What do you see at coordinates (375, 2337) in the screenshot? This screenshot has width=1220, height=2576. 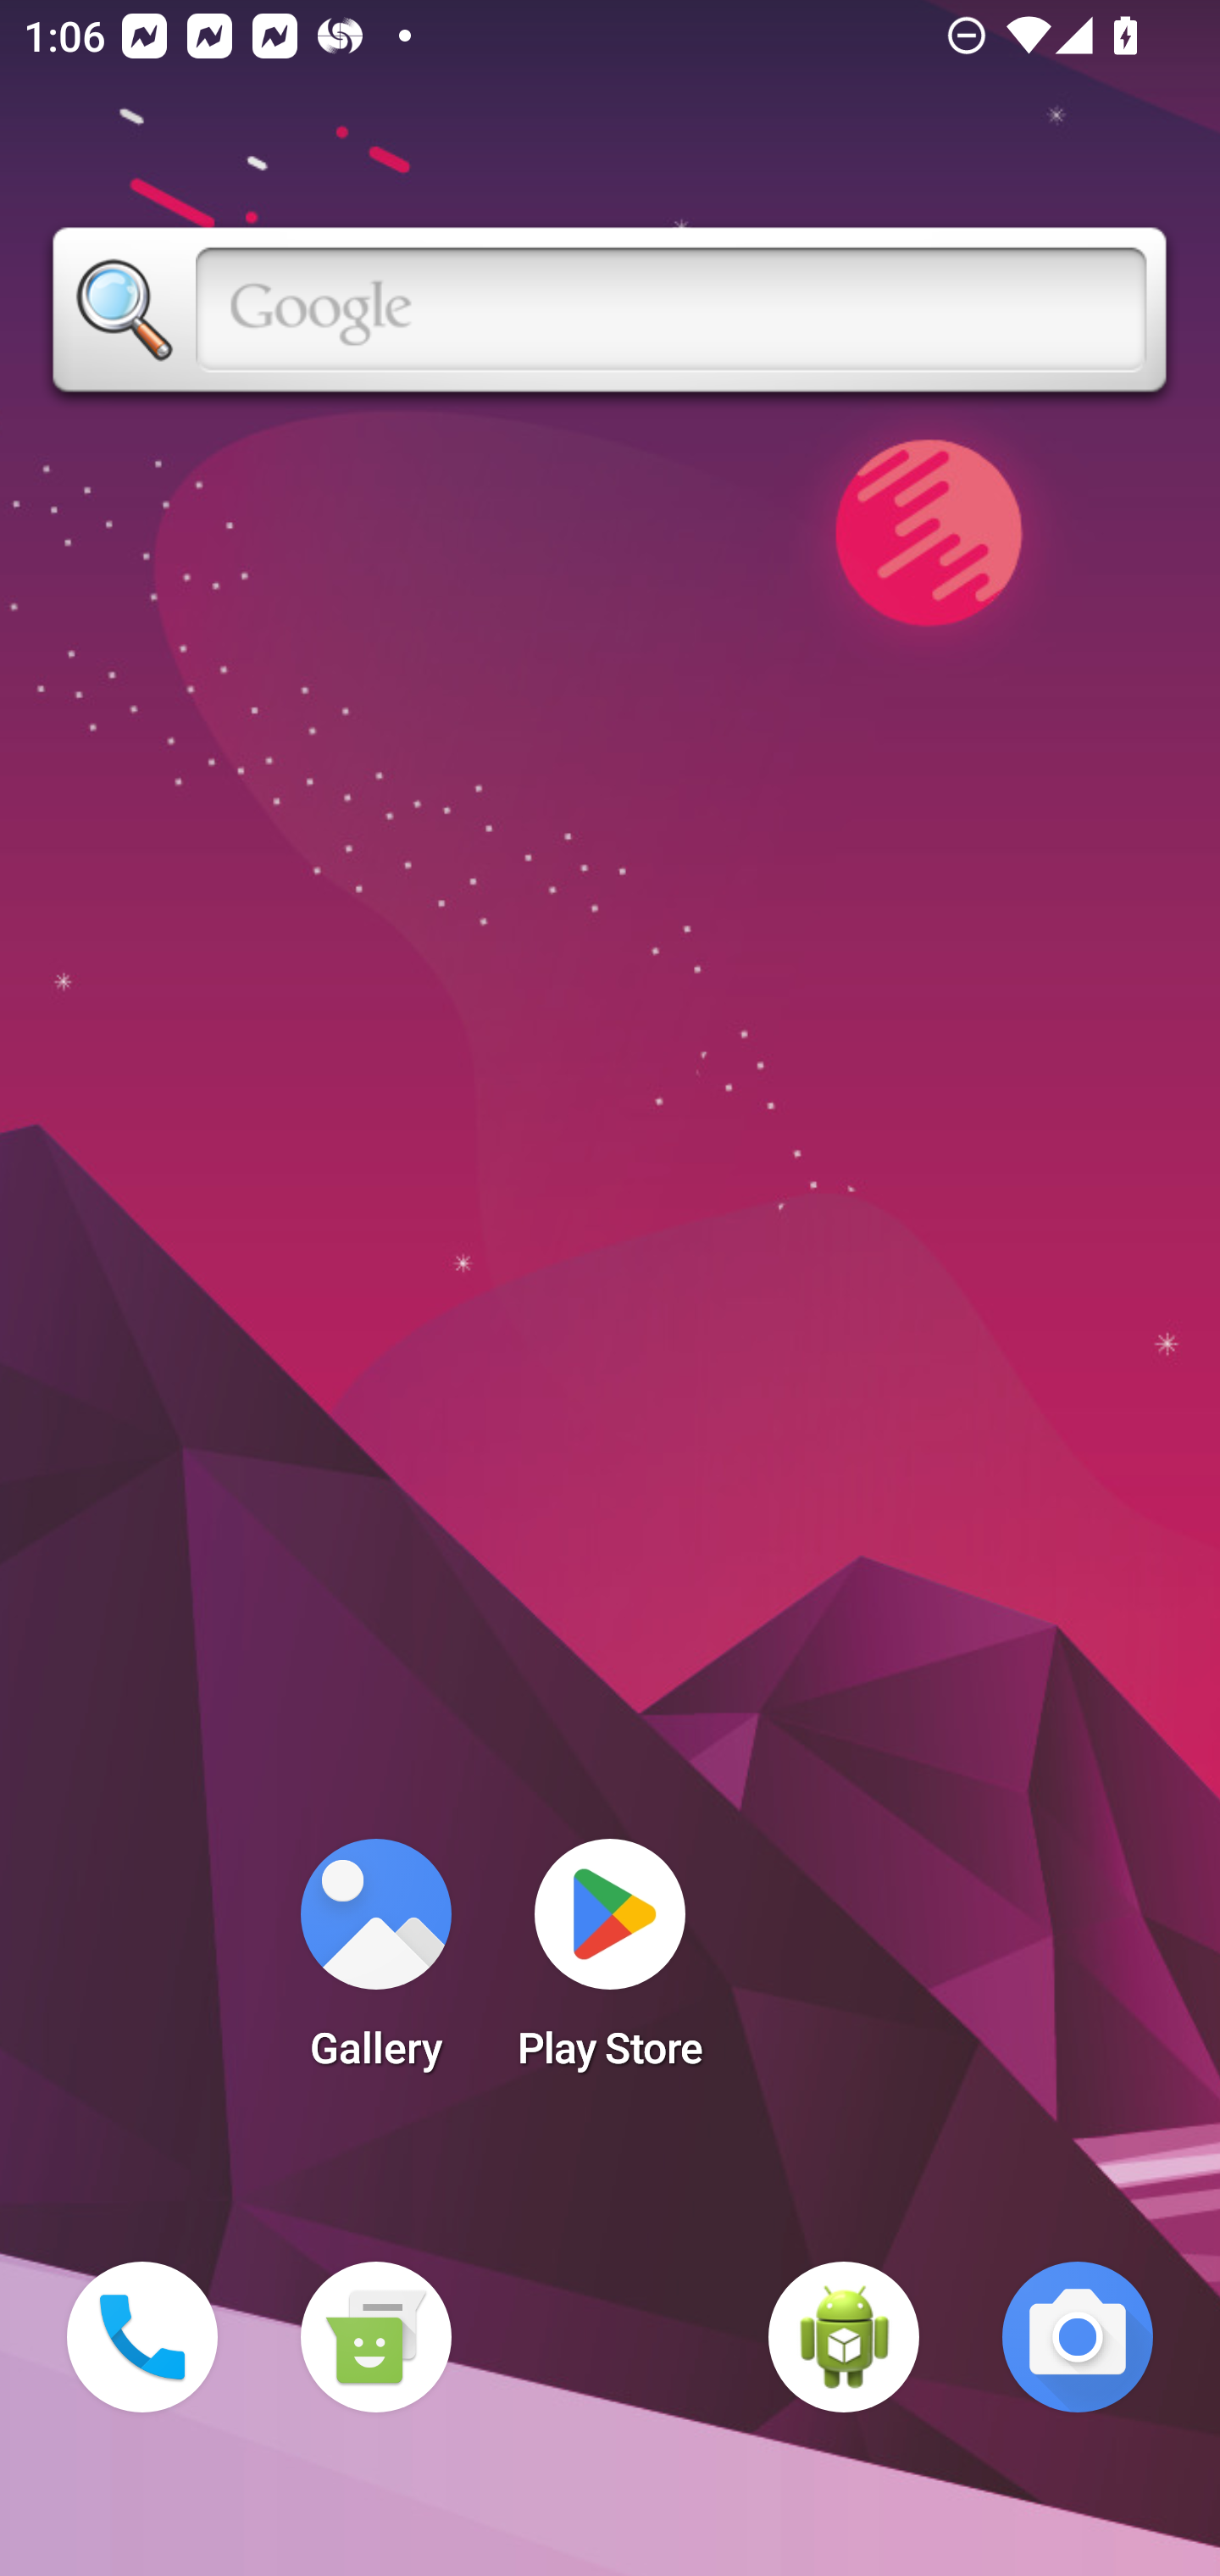 I see `Messaging` at bounding box center [375, 2337].